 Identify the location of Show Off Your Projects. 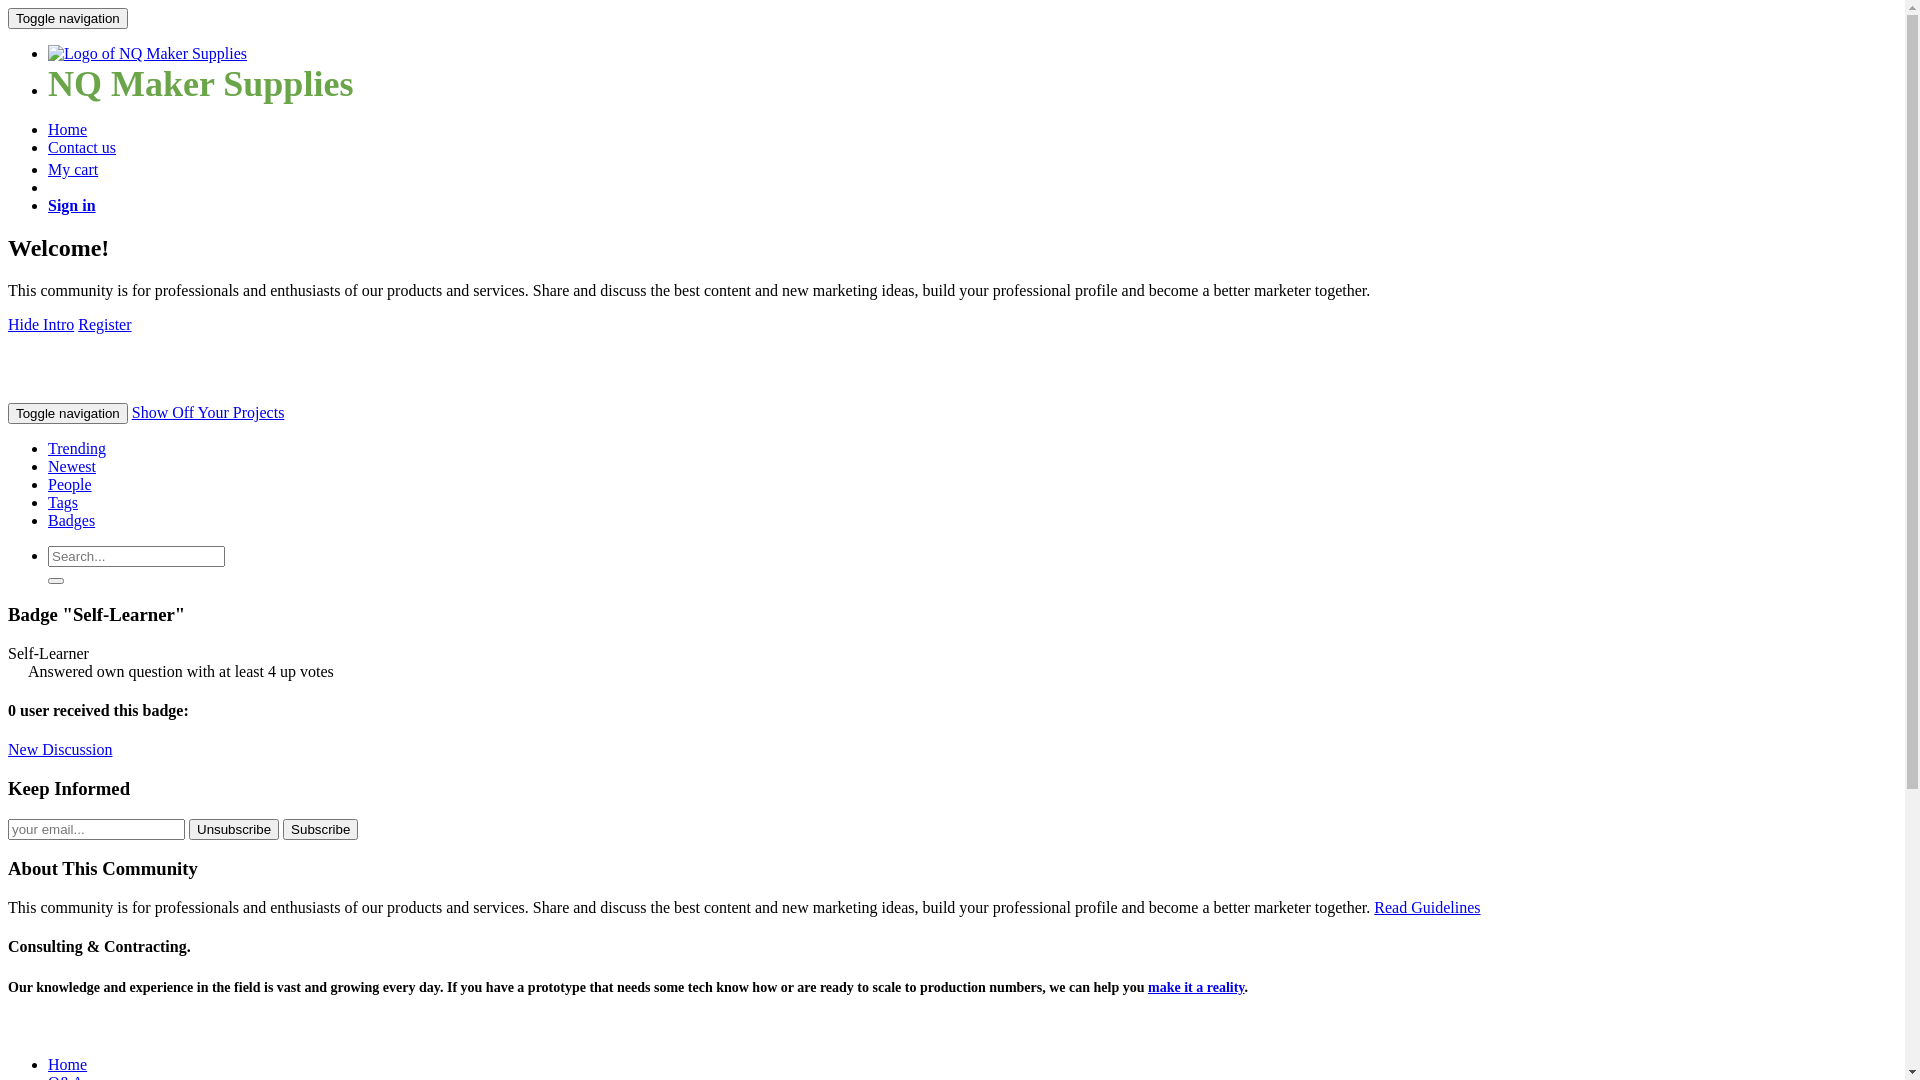
(208, 412).